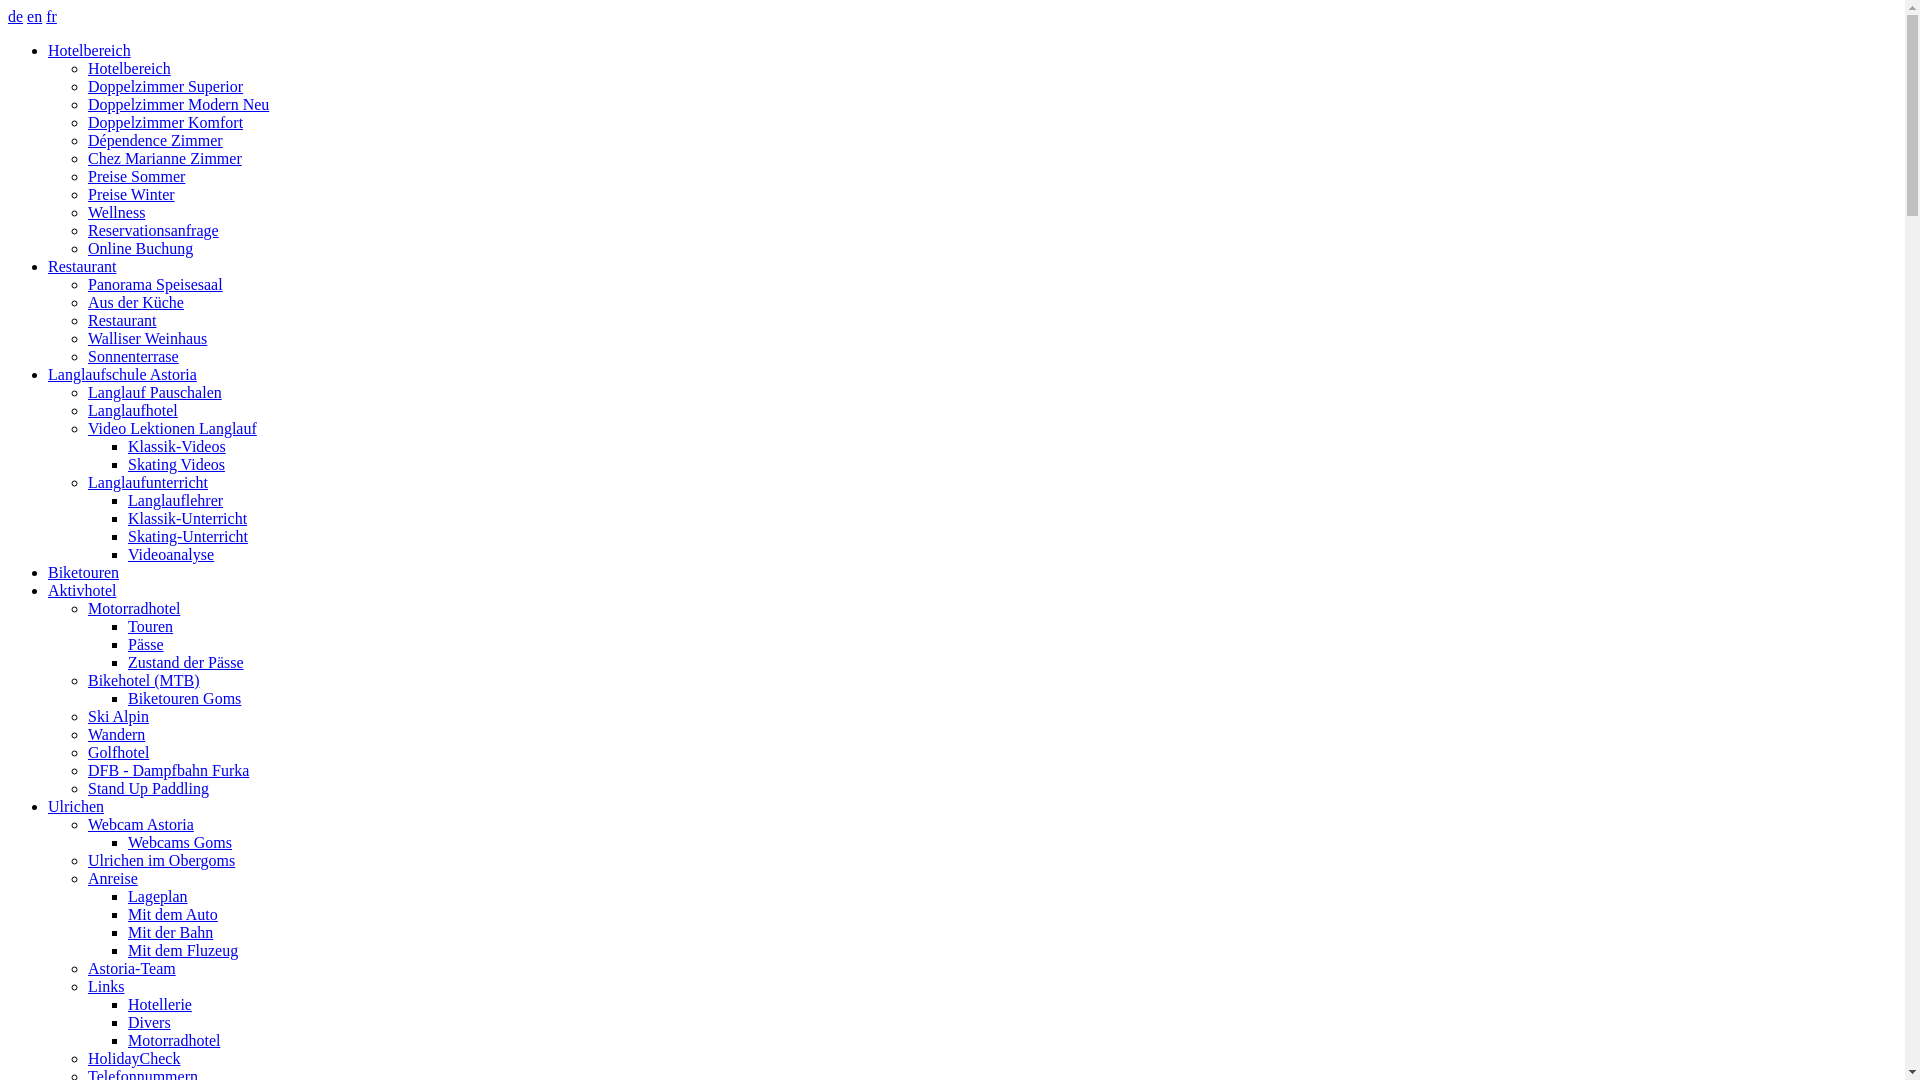 Image resolution: width=1920 pixels, height=1080 pixels. I want to click on Langlaufunterricht, so click(148, 482).